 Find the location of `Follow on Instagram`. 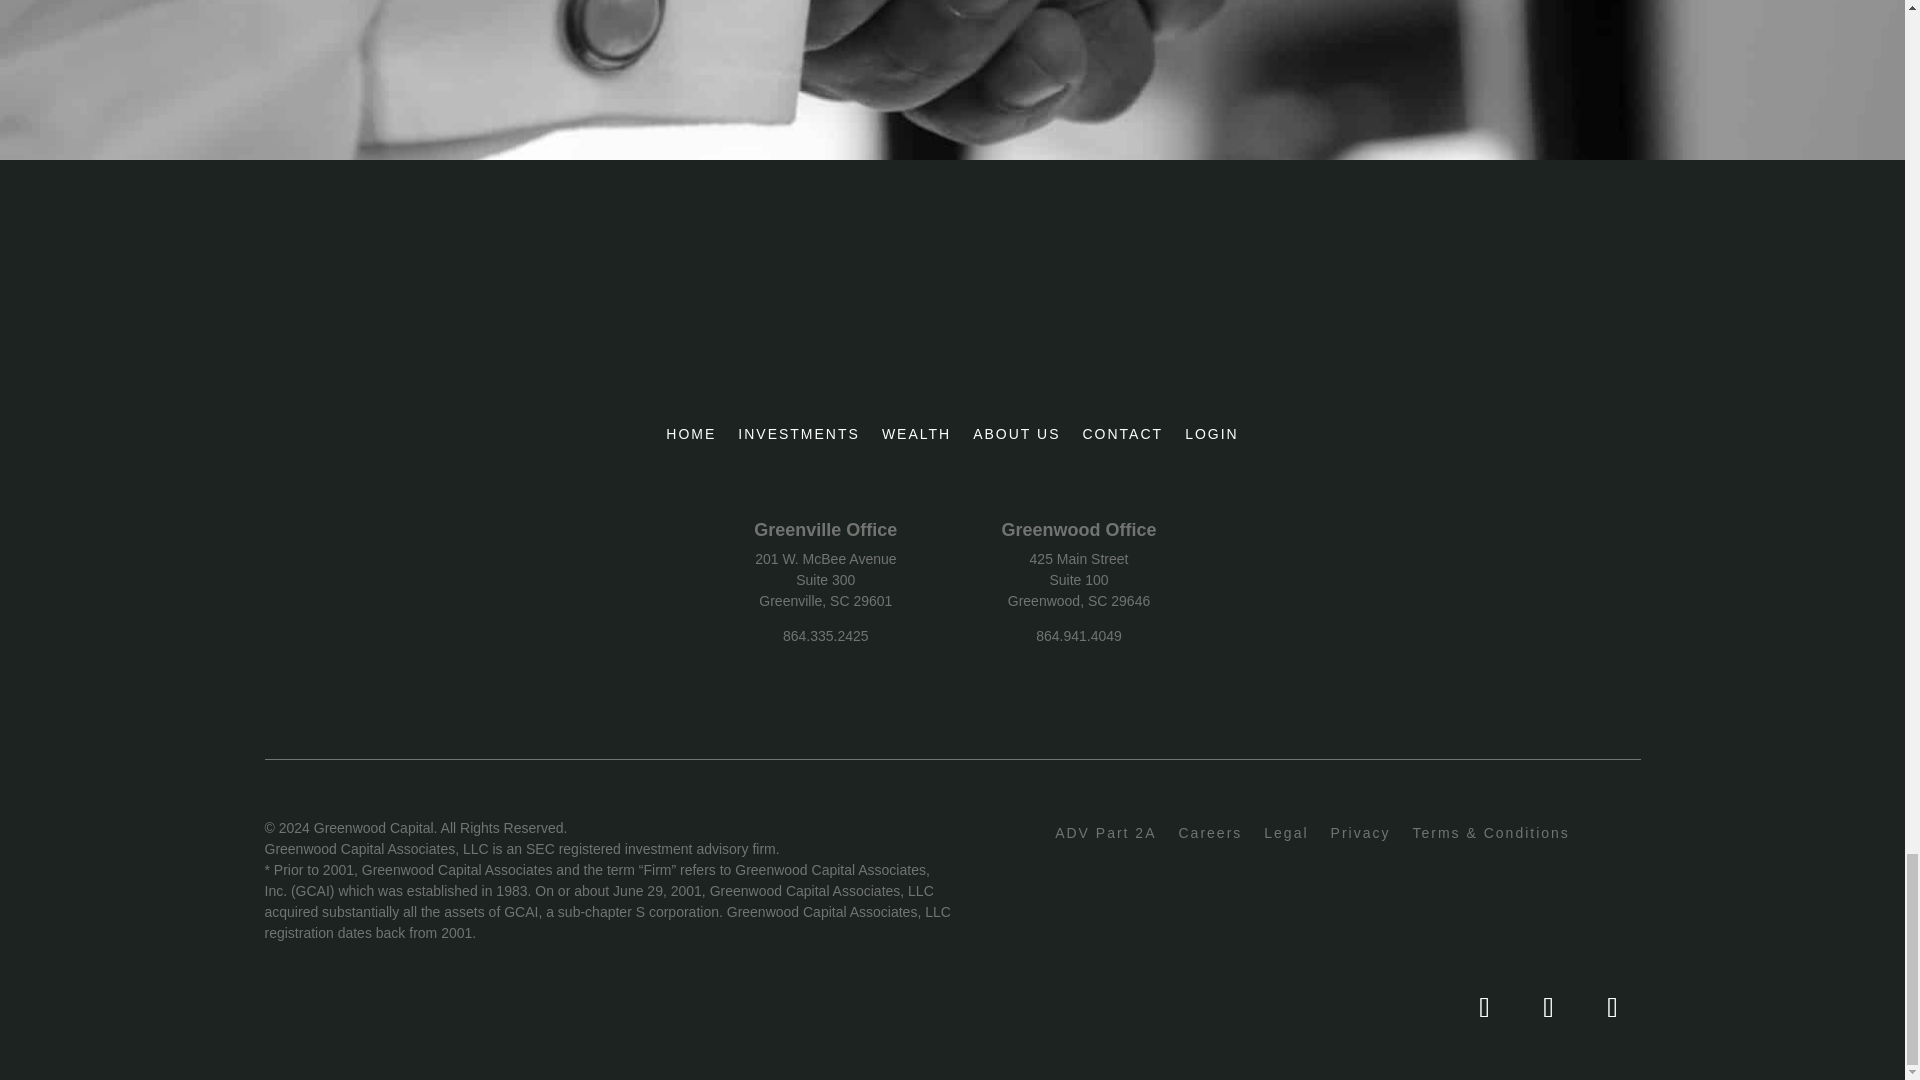

Follow on Instagram is located at coordinates (1612, 1007).